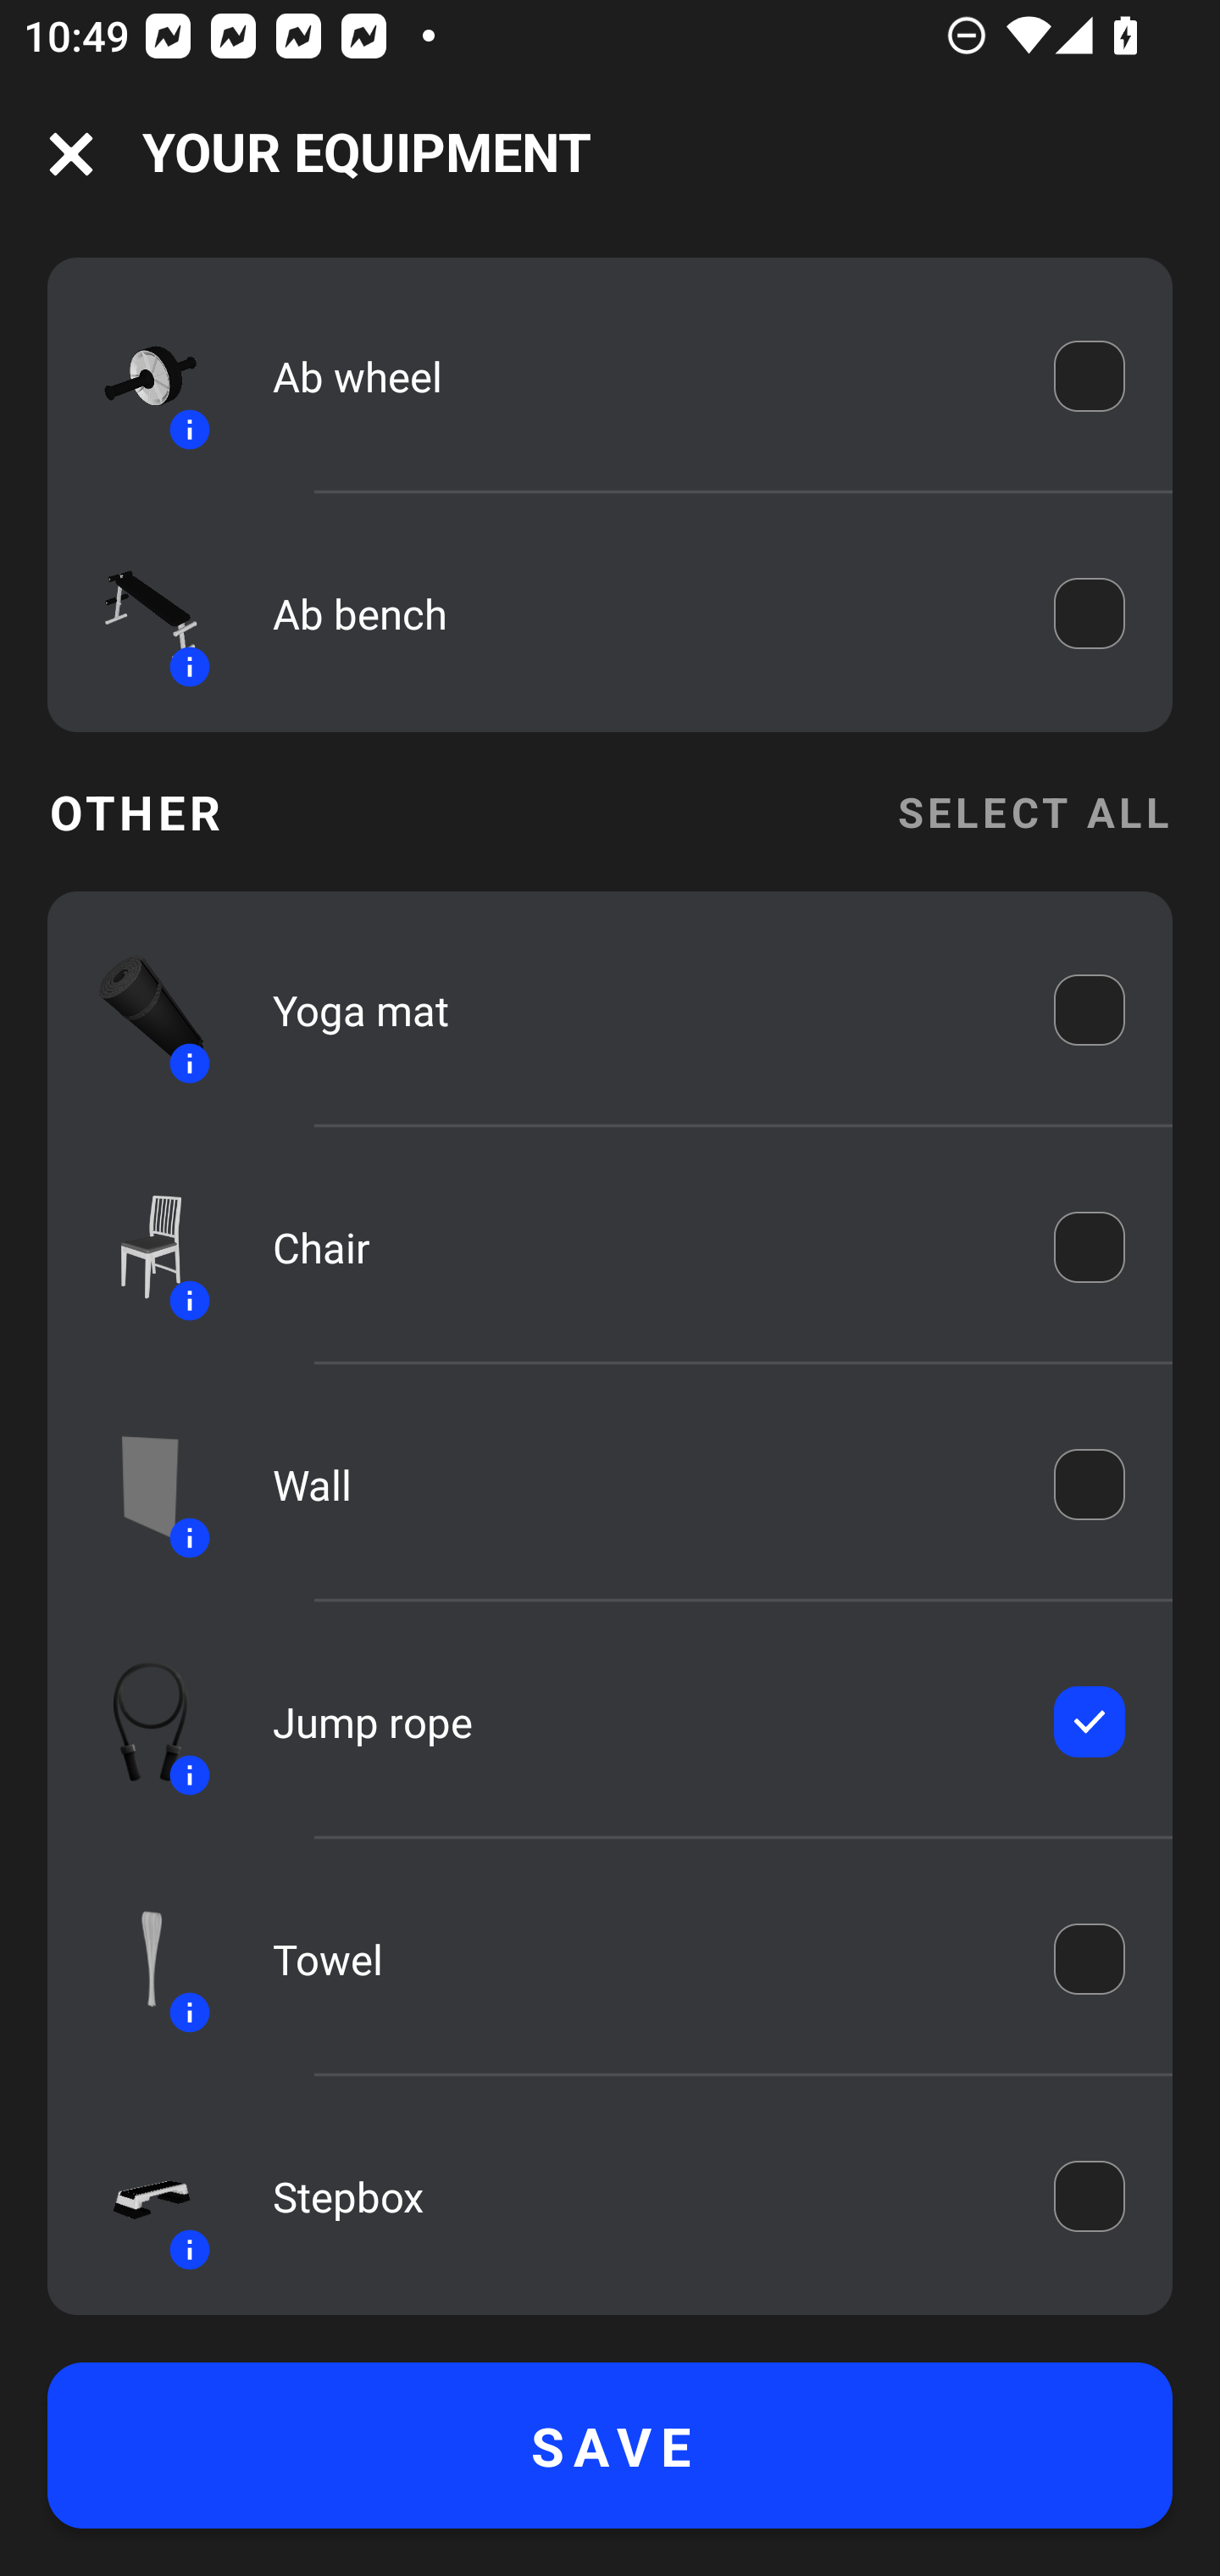 Image resolution: width=1220 pixels, height=2576 pixels. Describe the element at coordinates (136, 613) in the screenshot. I see `Equipment icon Information icon` at that location.